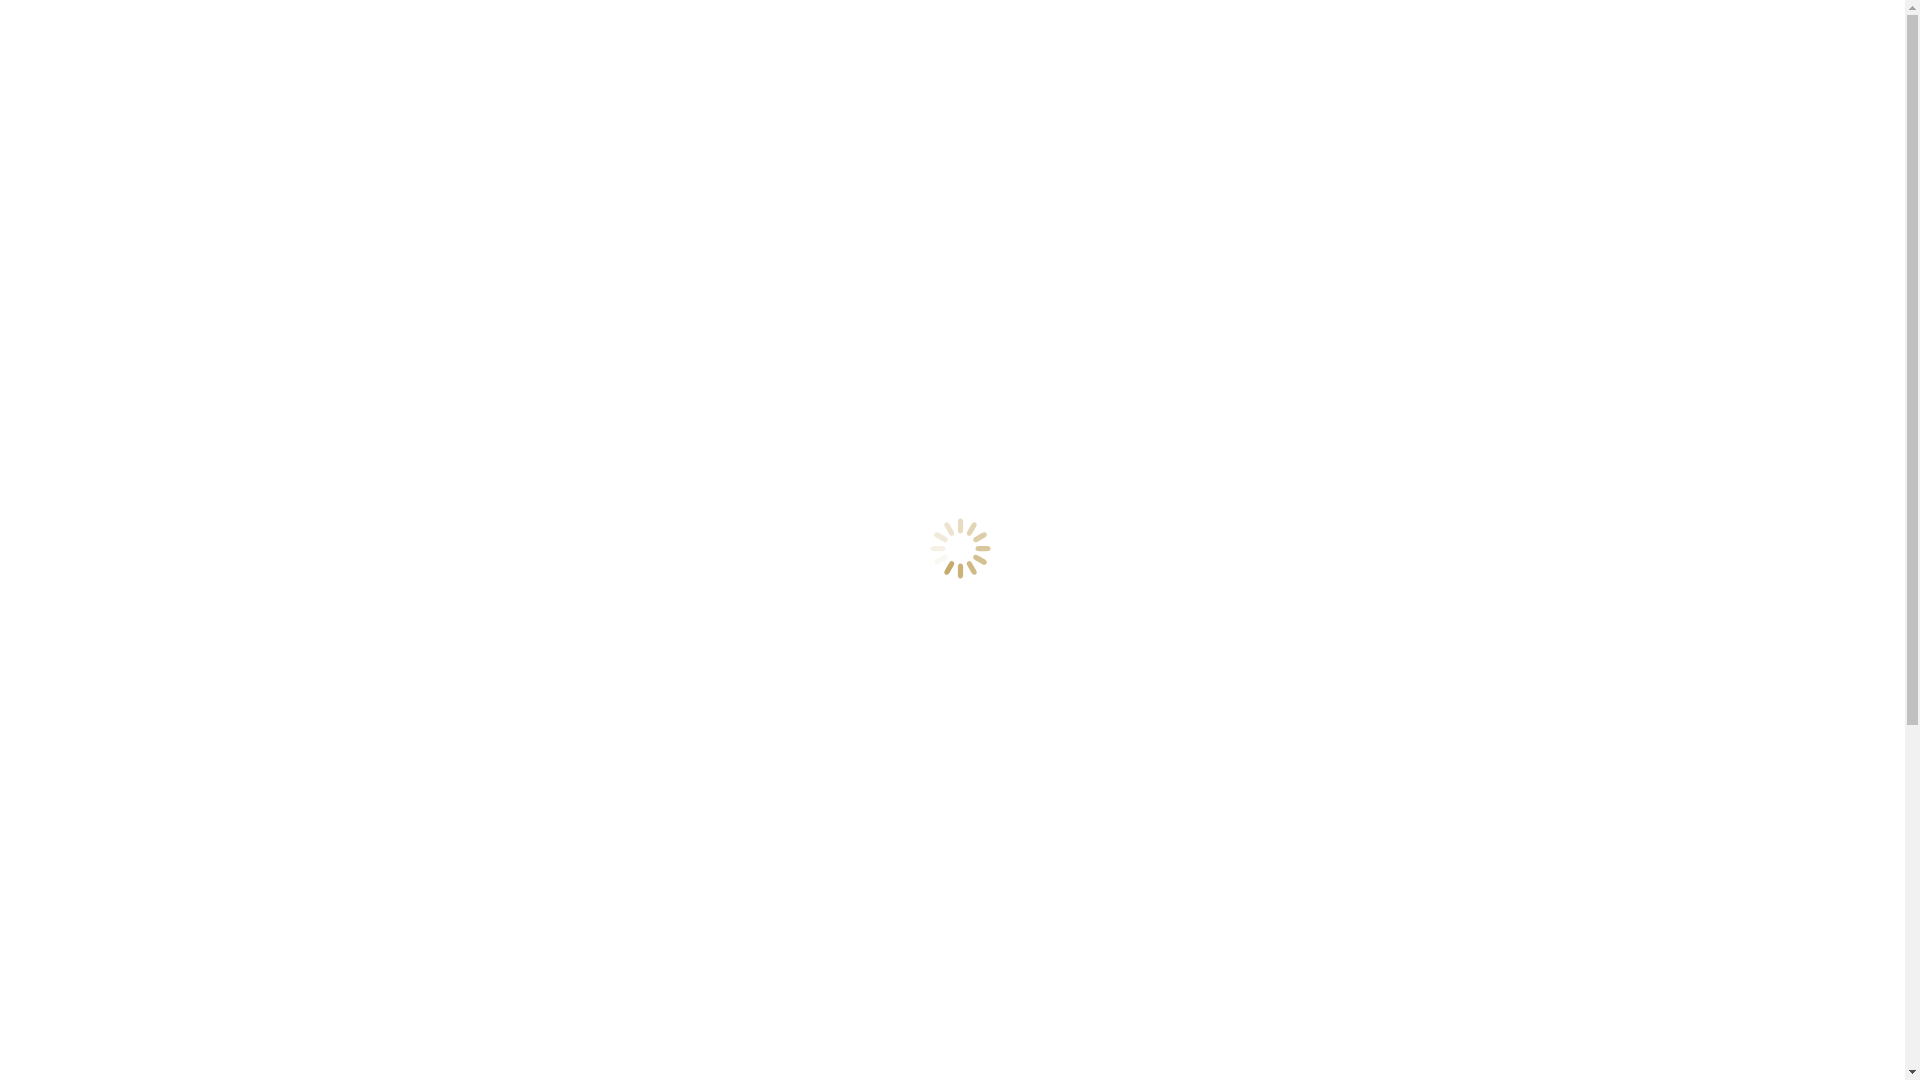 The width and height of the screenshot is (1920, 1080). What do you see at coordinates (88, 256) in the screenshot?
I see `Het Moment` at bounding box center [88, 256].